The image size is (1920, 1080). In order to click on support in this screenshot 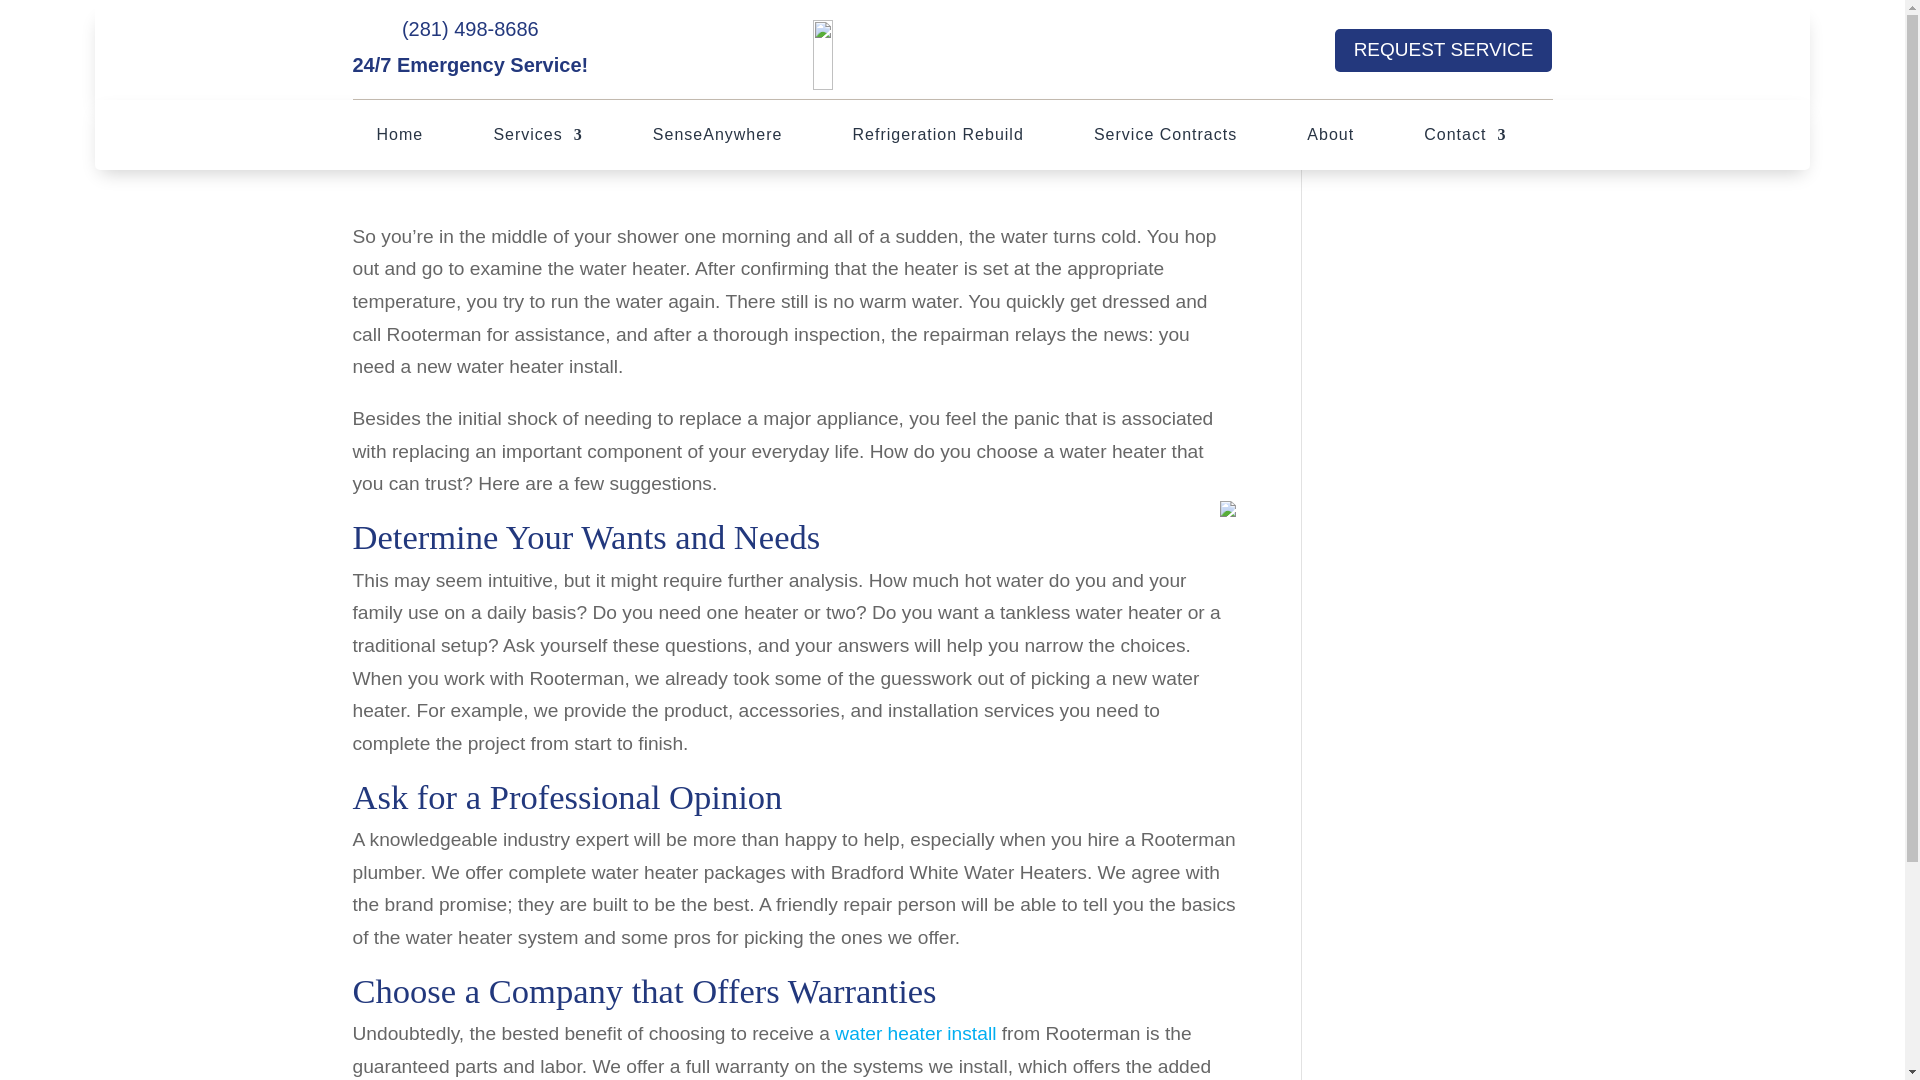, I will do `click(394, 152)`.